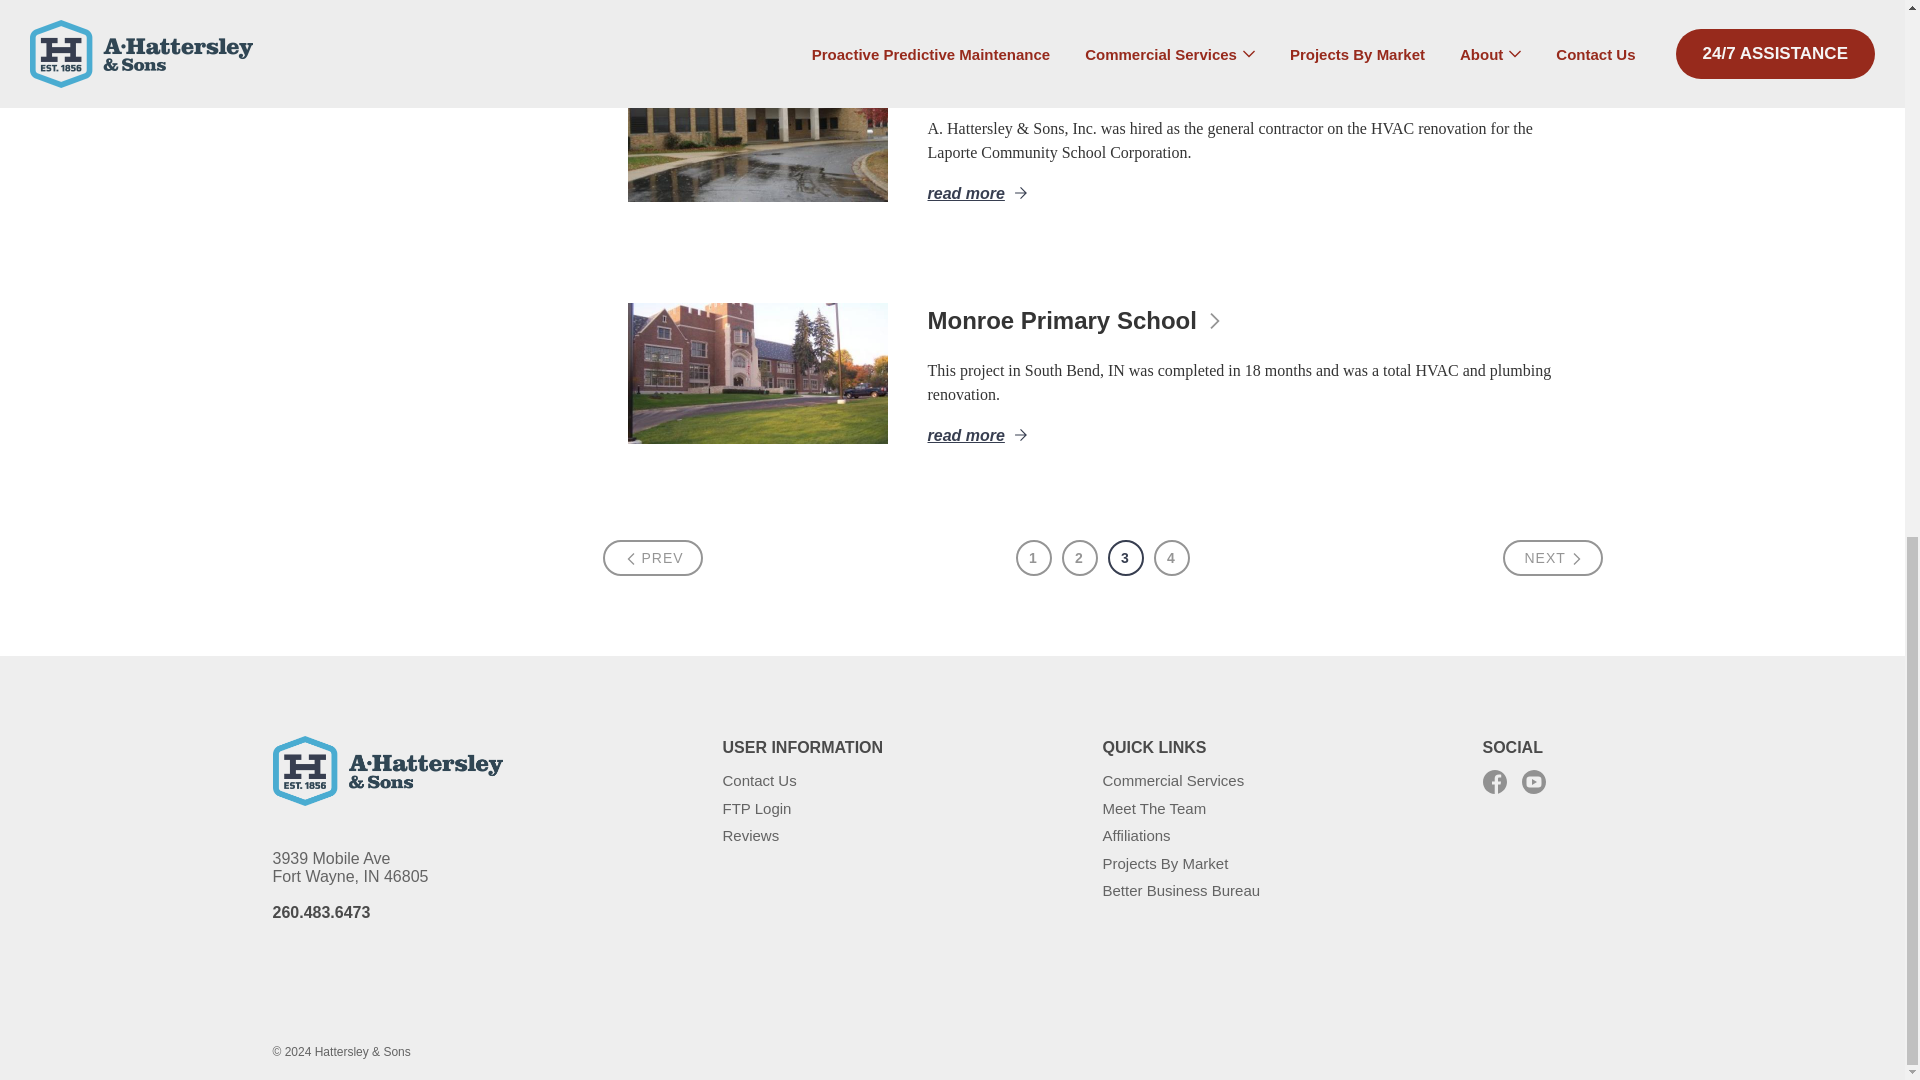  I want to click on Monroe Primary School, so click(757, 373).